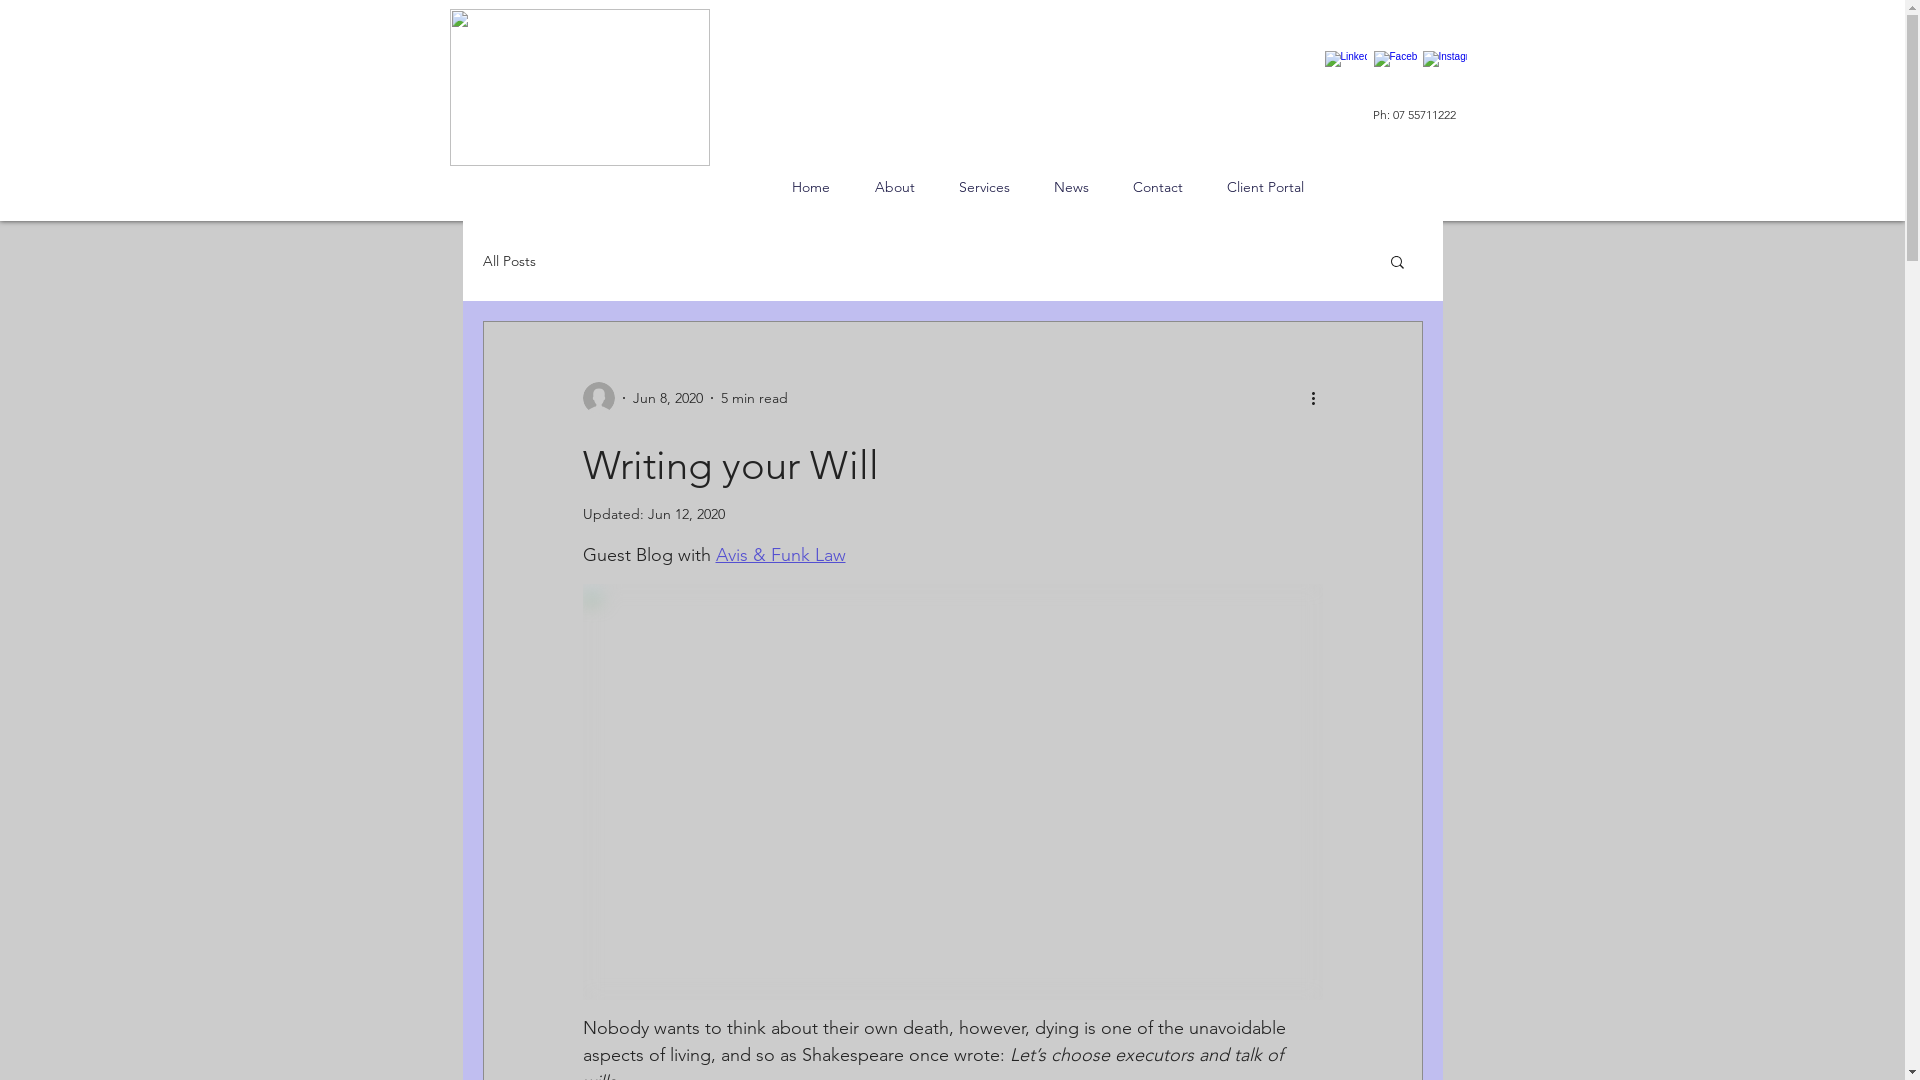  What do you see at coordinates (1072, 188) in the screenshot?
I see `News` at bounding box center [1072, 188].